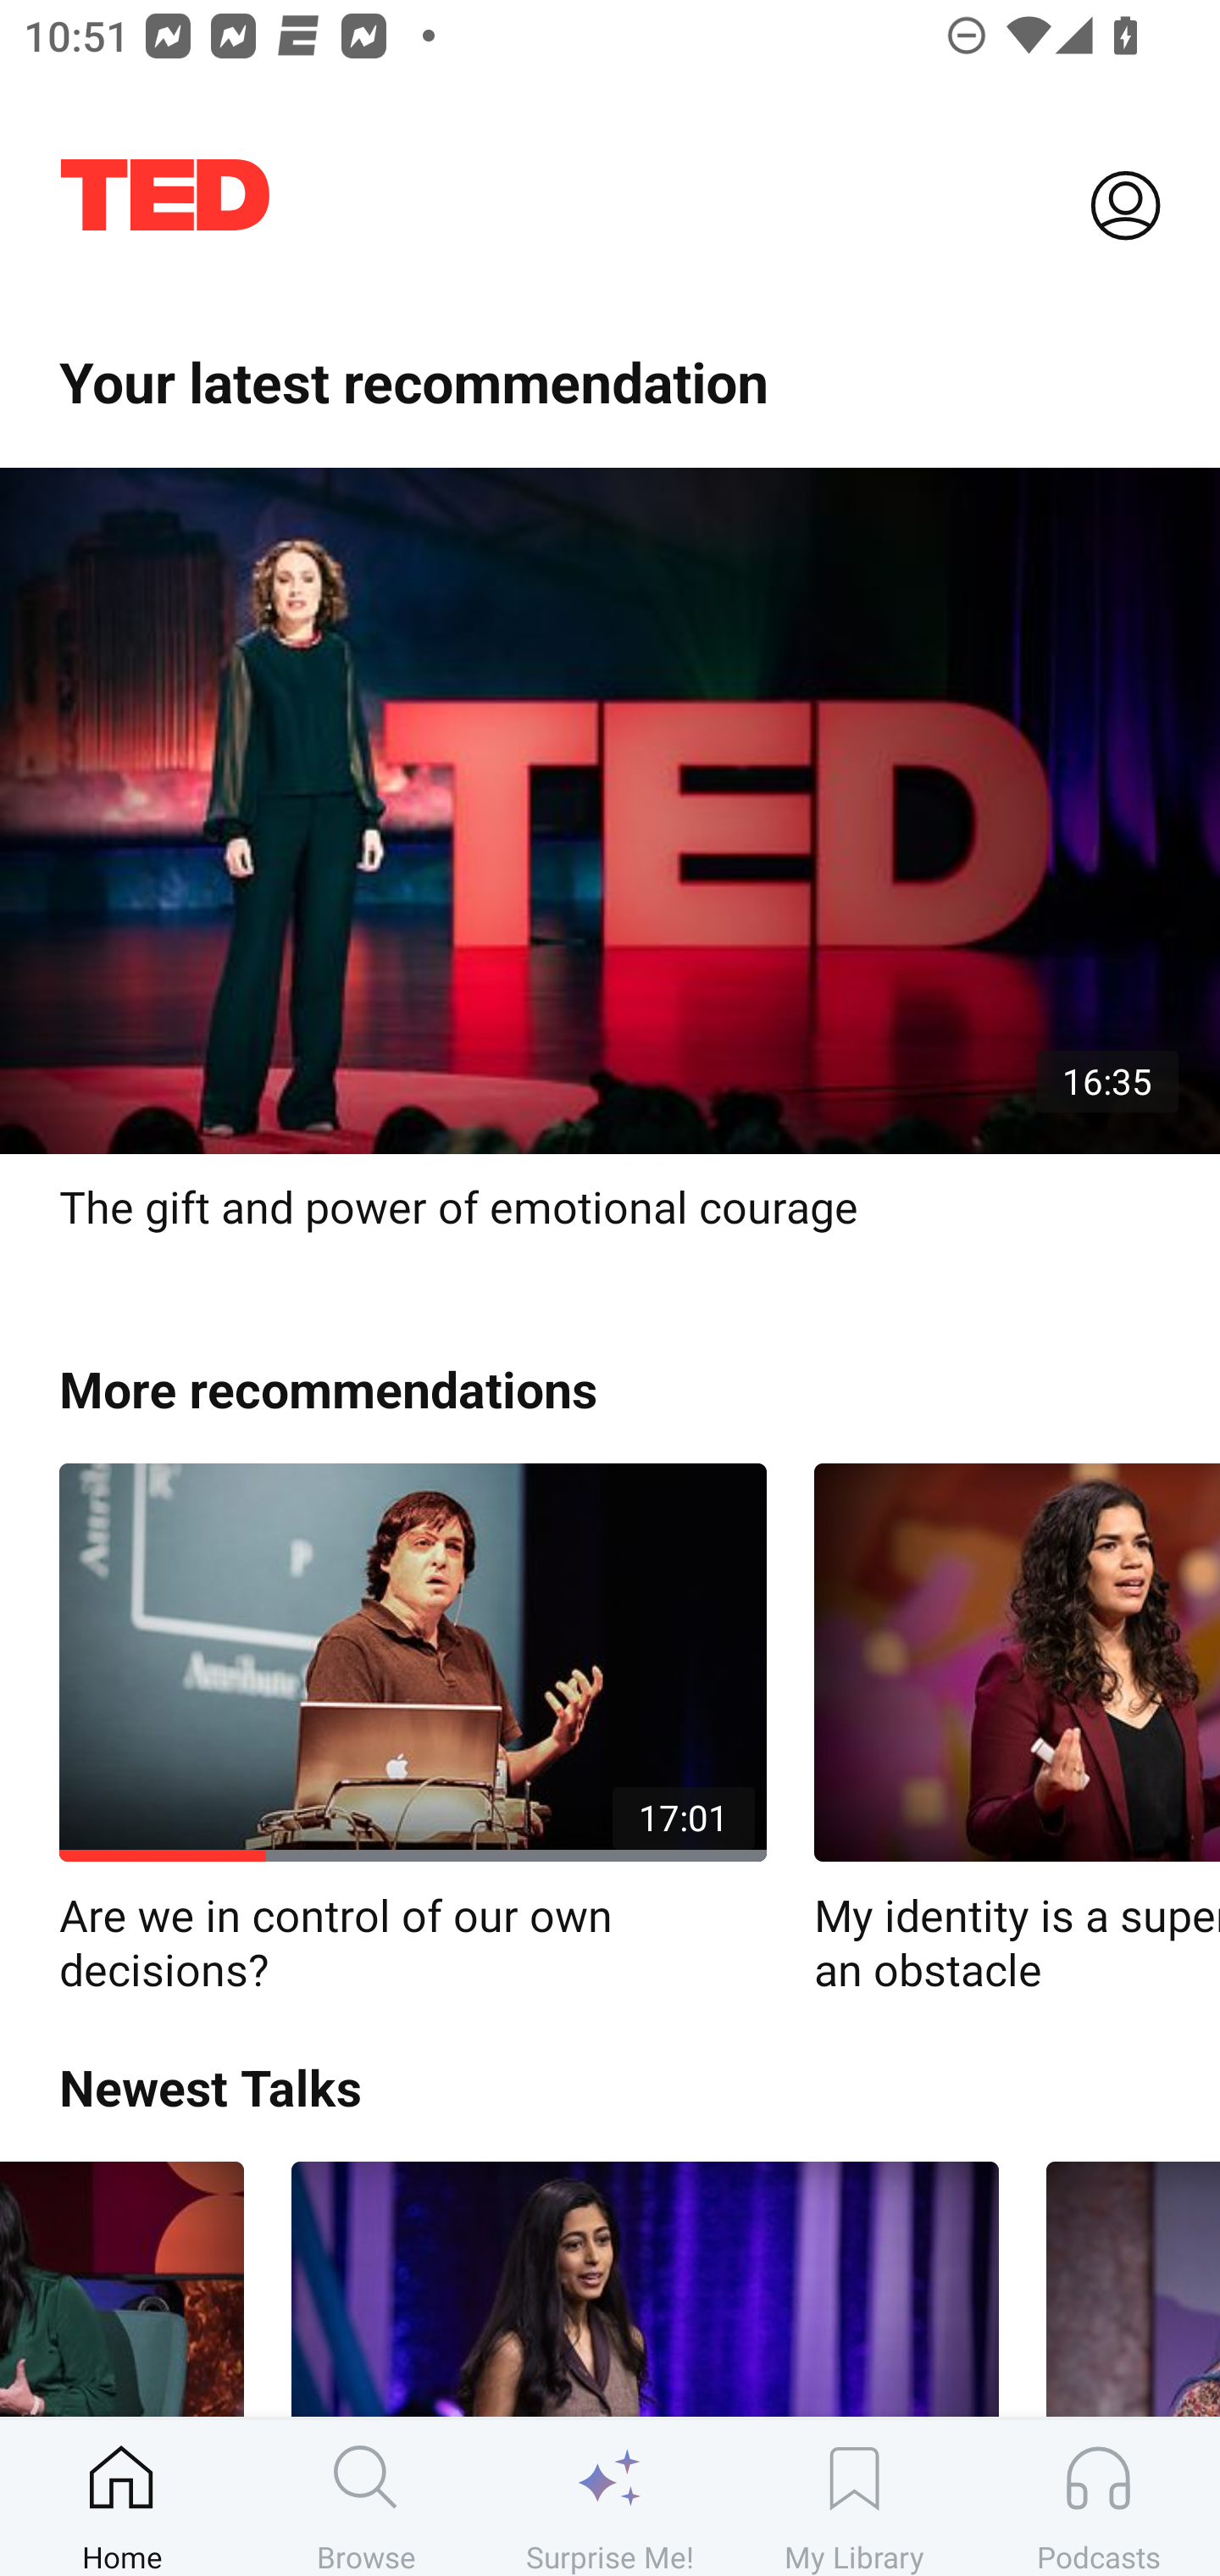 The width and height of the screenshot is (1220, 2576). What do you see at coordinates (854, 2497) in the screenshot?
I see `My Library` at bounding box center [854, 2497].